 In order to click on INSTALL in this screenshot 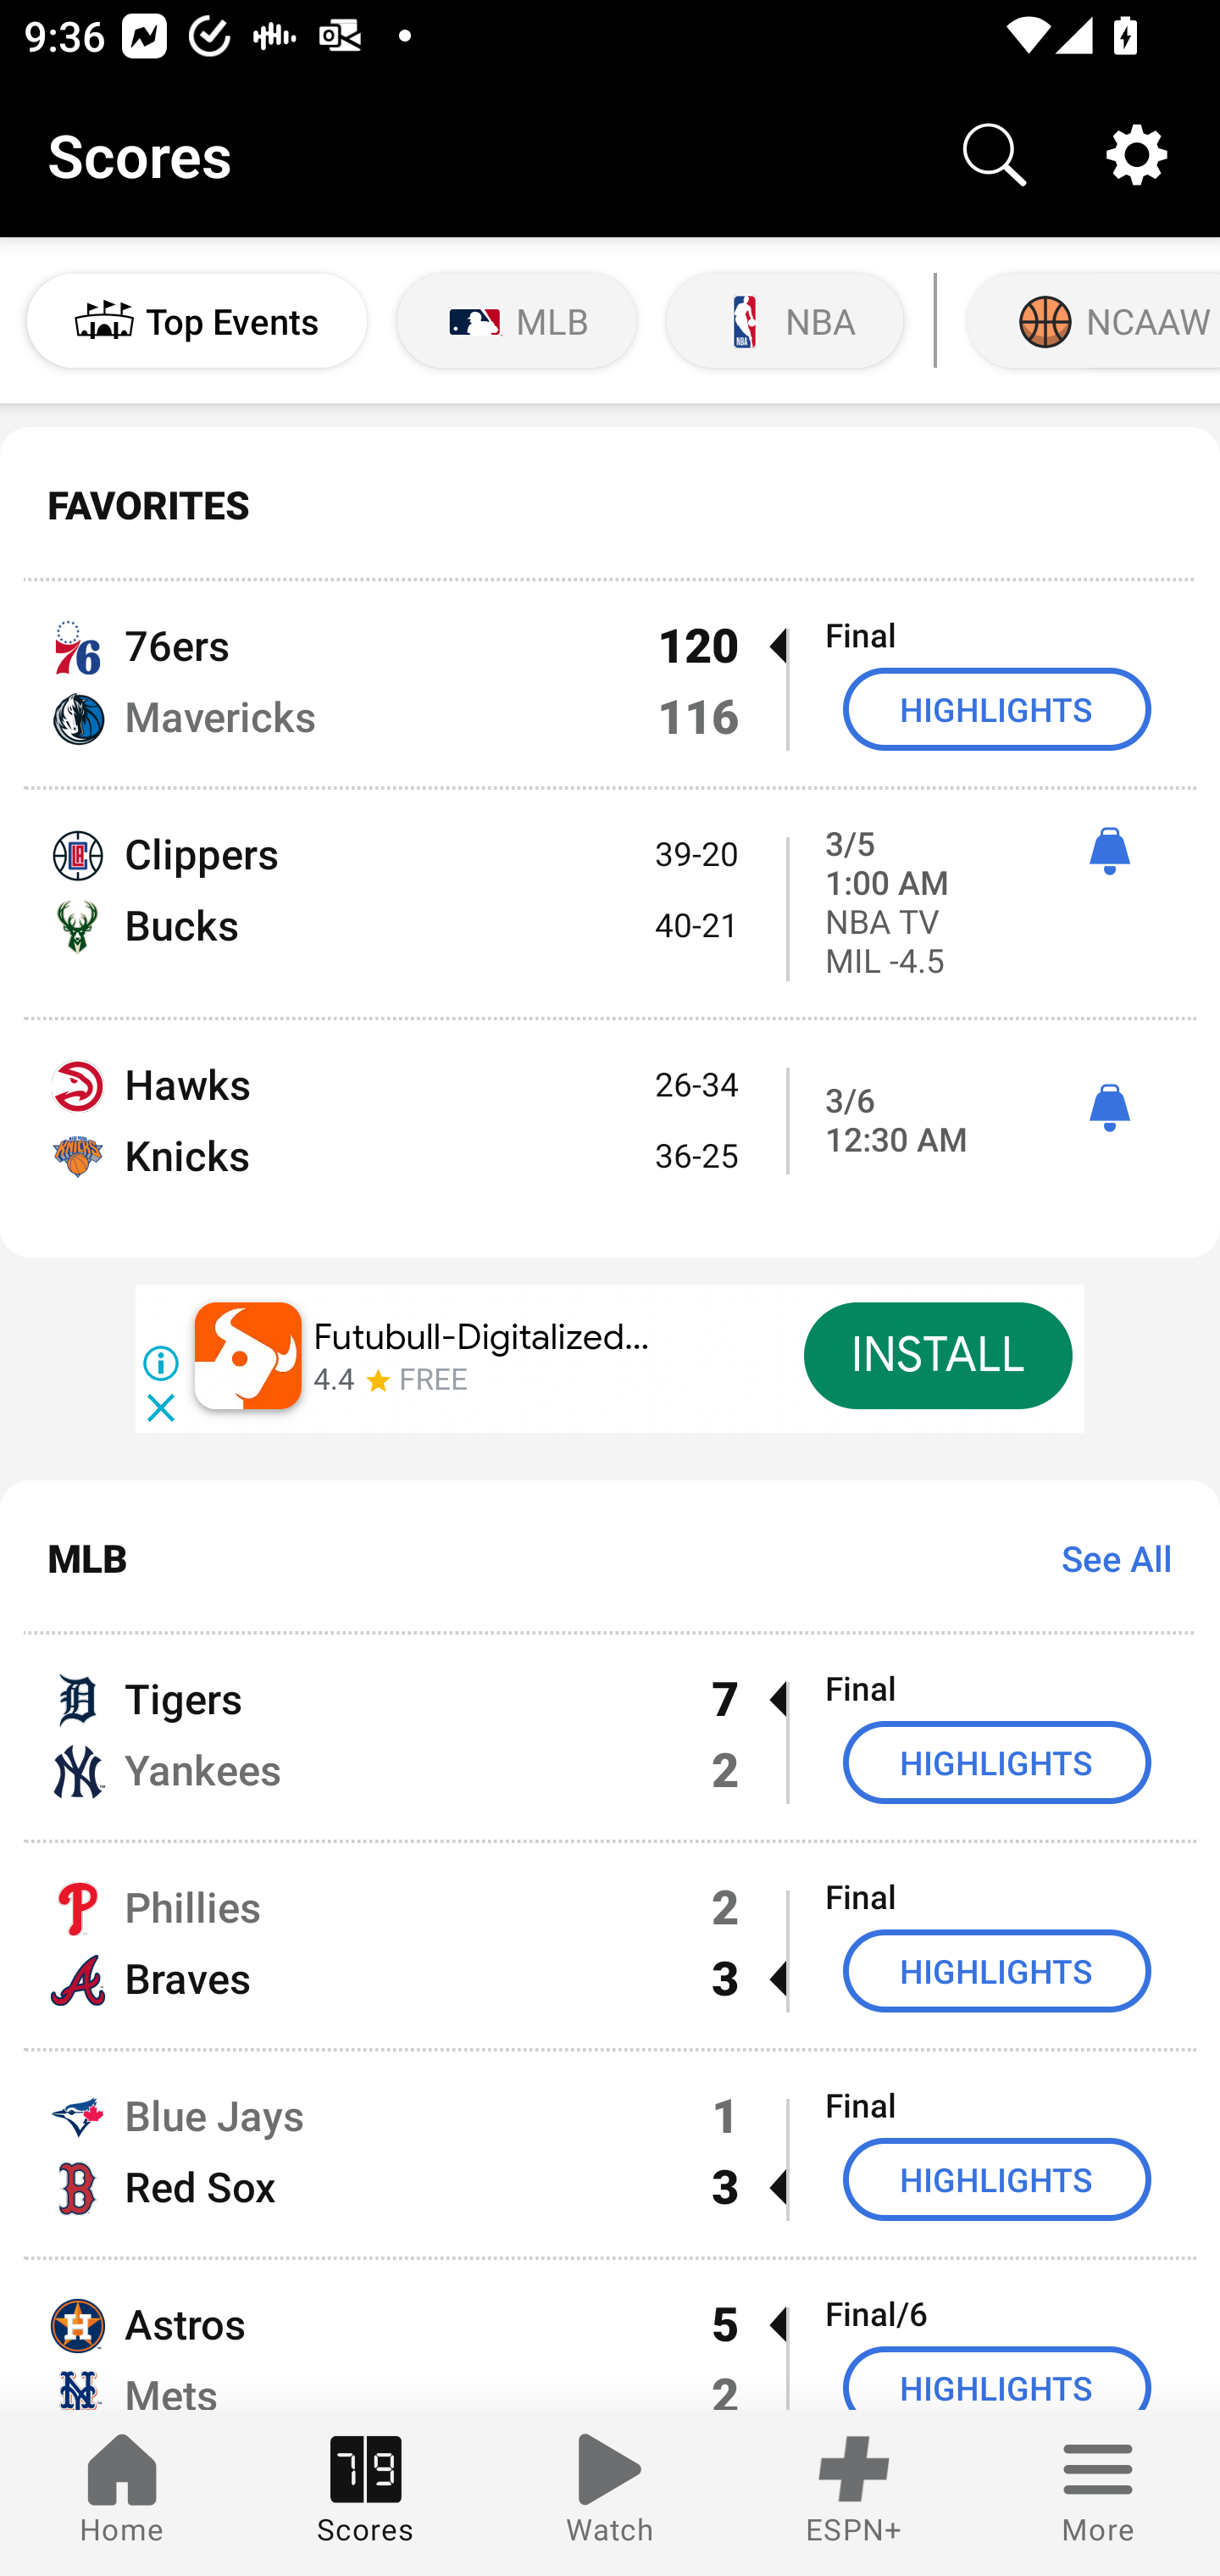, I will do `click(937, 1356)`.